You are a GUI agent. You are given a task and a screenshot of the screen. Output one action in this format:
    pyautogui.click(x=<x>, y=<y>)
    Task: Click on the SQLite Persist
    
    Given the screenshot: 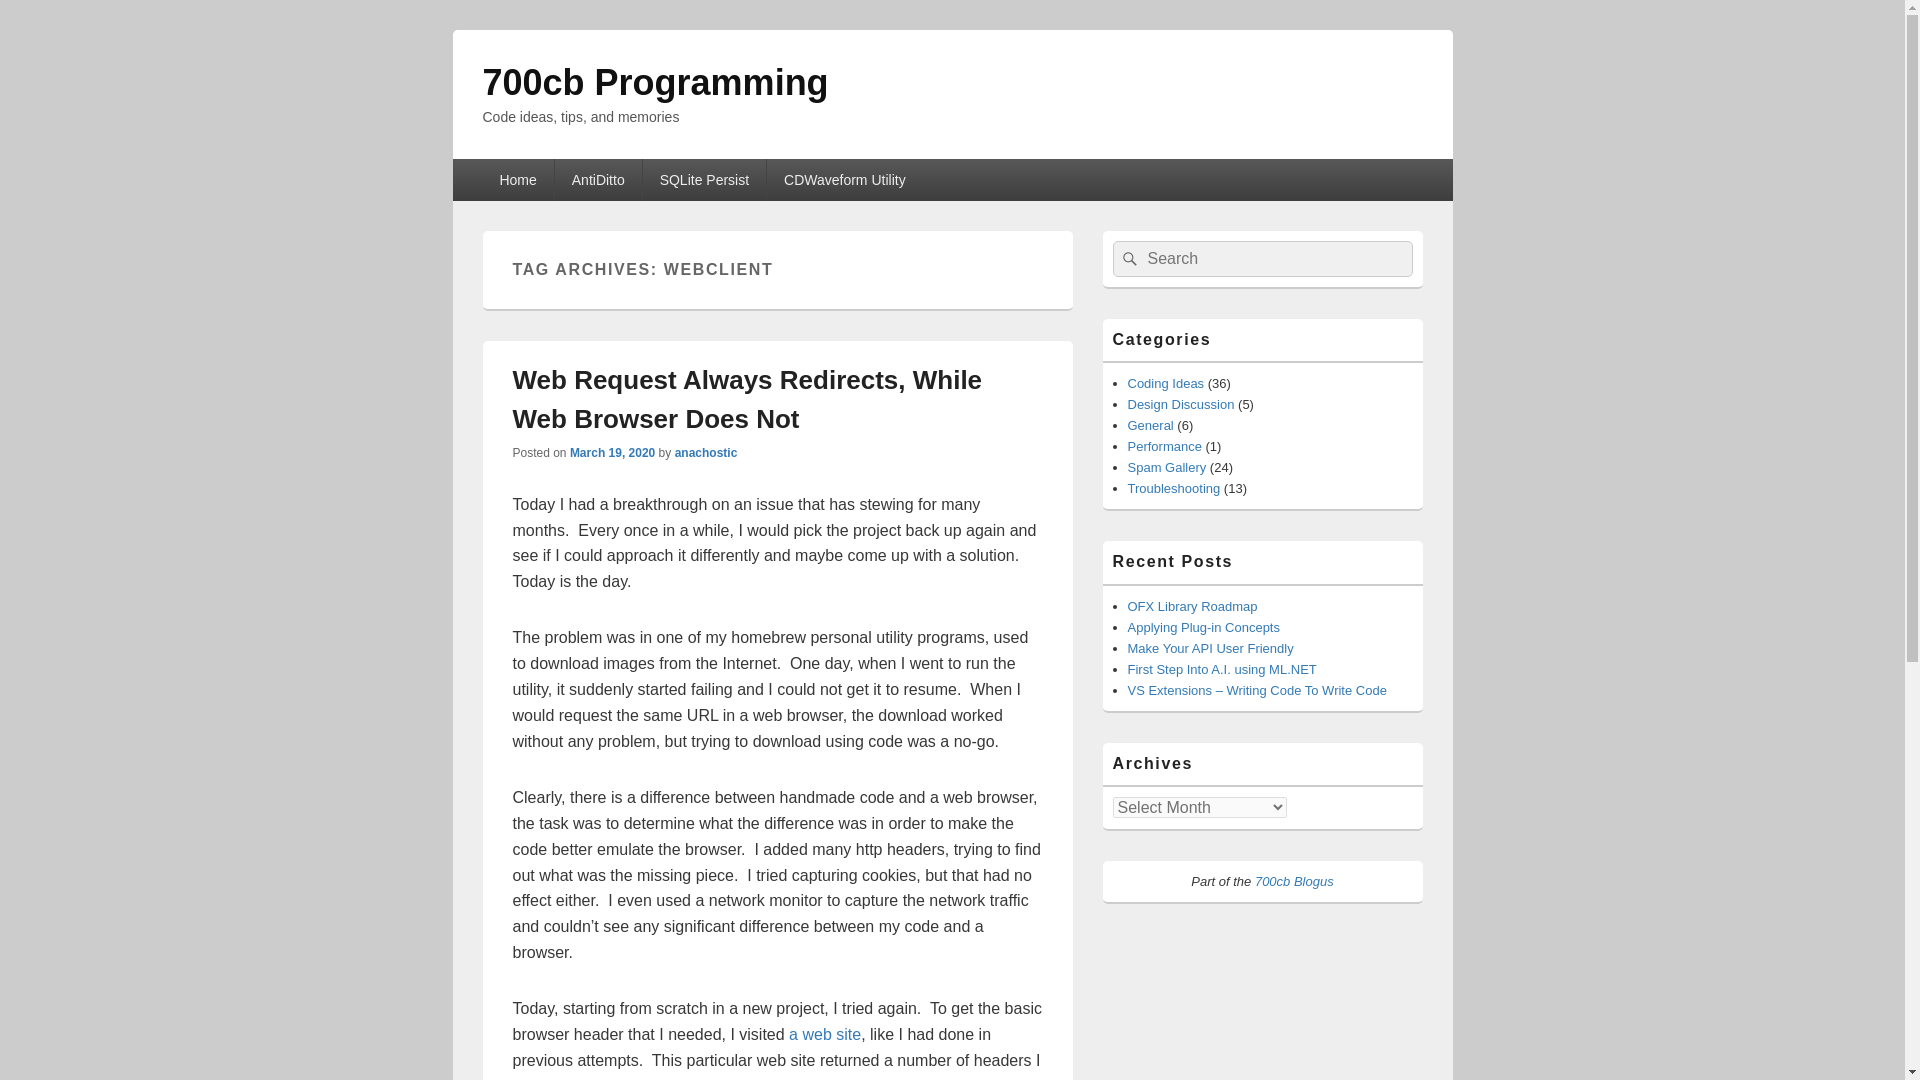 What is the action you would take?
    pyautogui.click(x=704, y=179)
    